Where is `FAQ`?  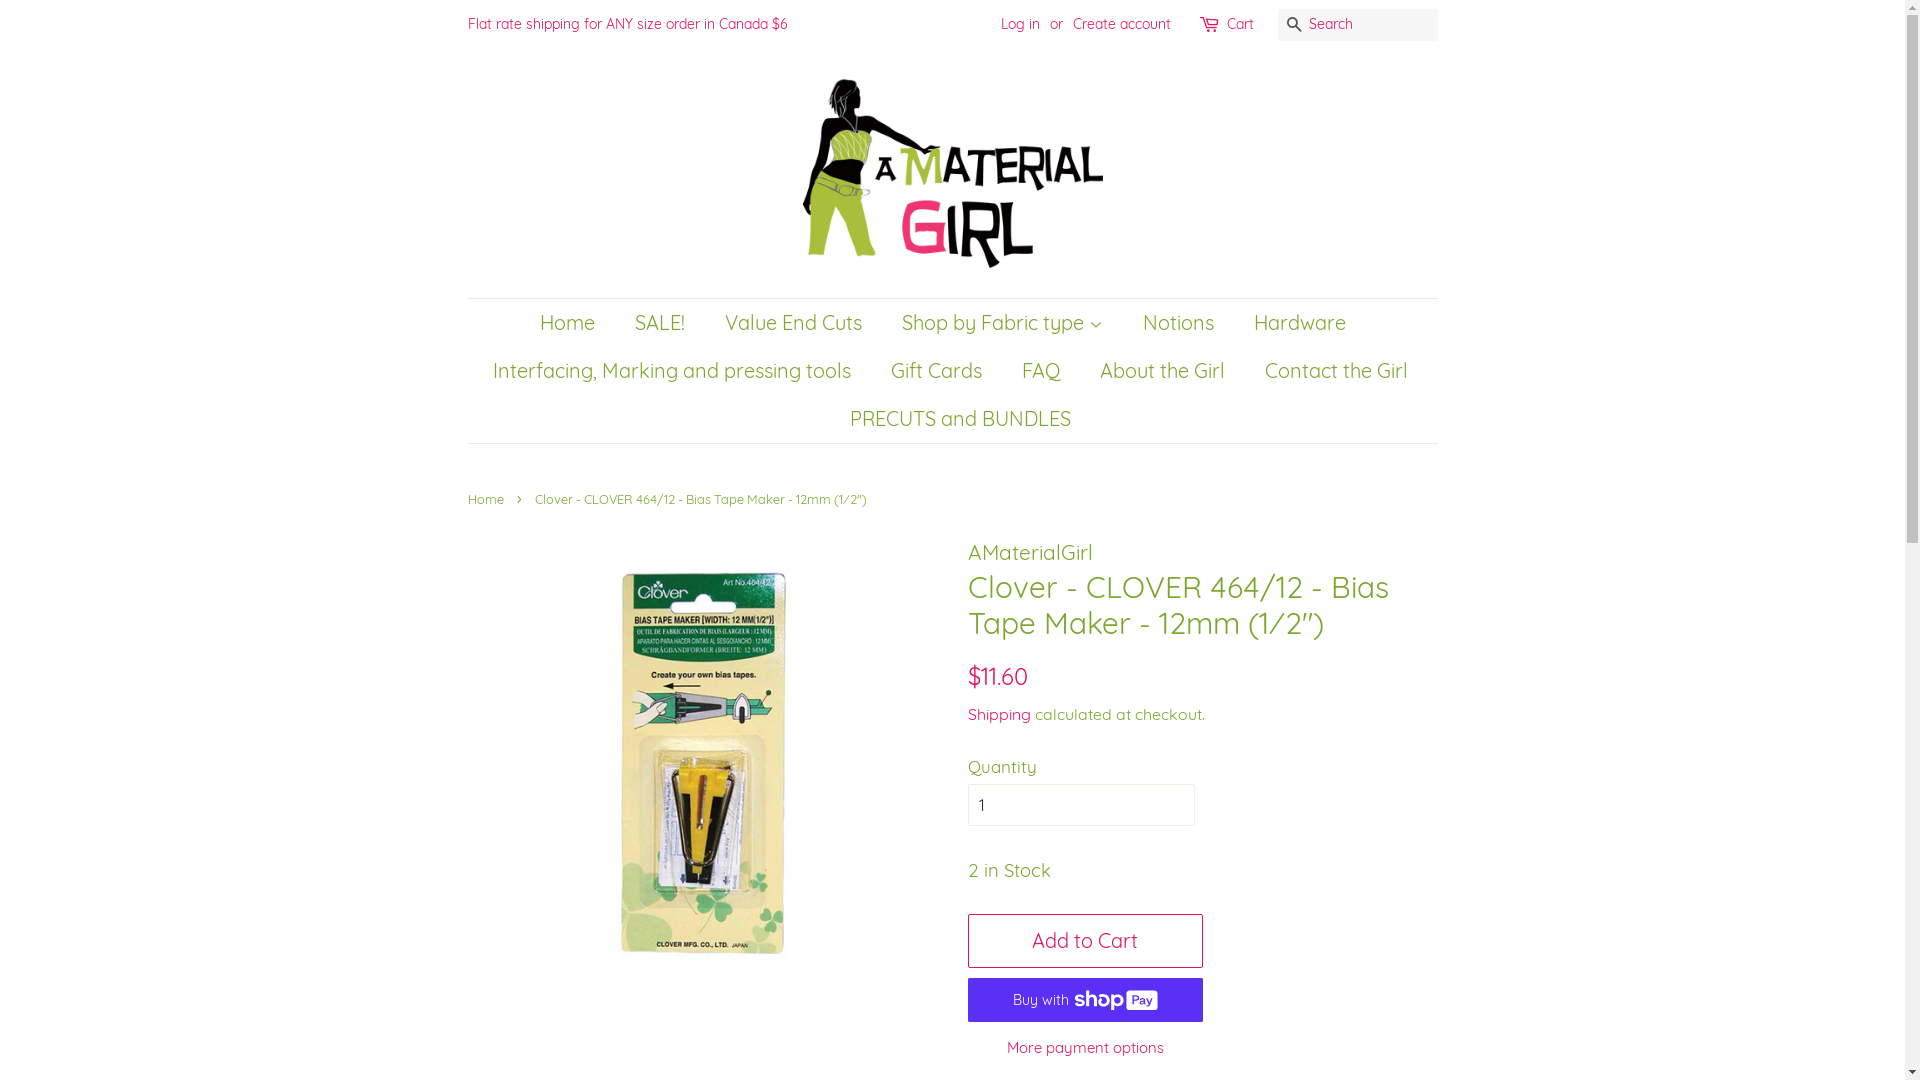 FAQ is located at coordinates (1042, 371).